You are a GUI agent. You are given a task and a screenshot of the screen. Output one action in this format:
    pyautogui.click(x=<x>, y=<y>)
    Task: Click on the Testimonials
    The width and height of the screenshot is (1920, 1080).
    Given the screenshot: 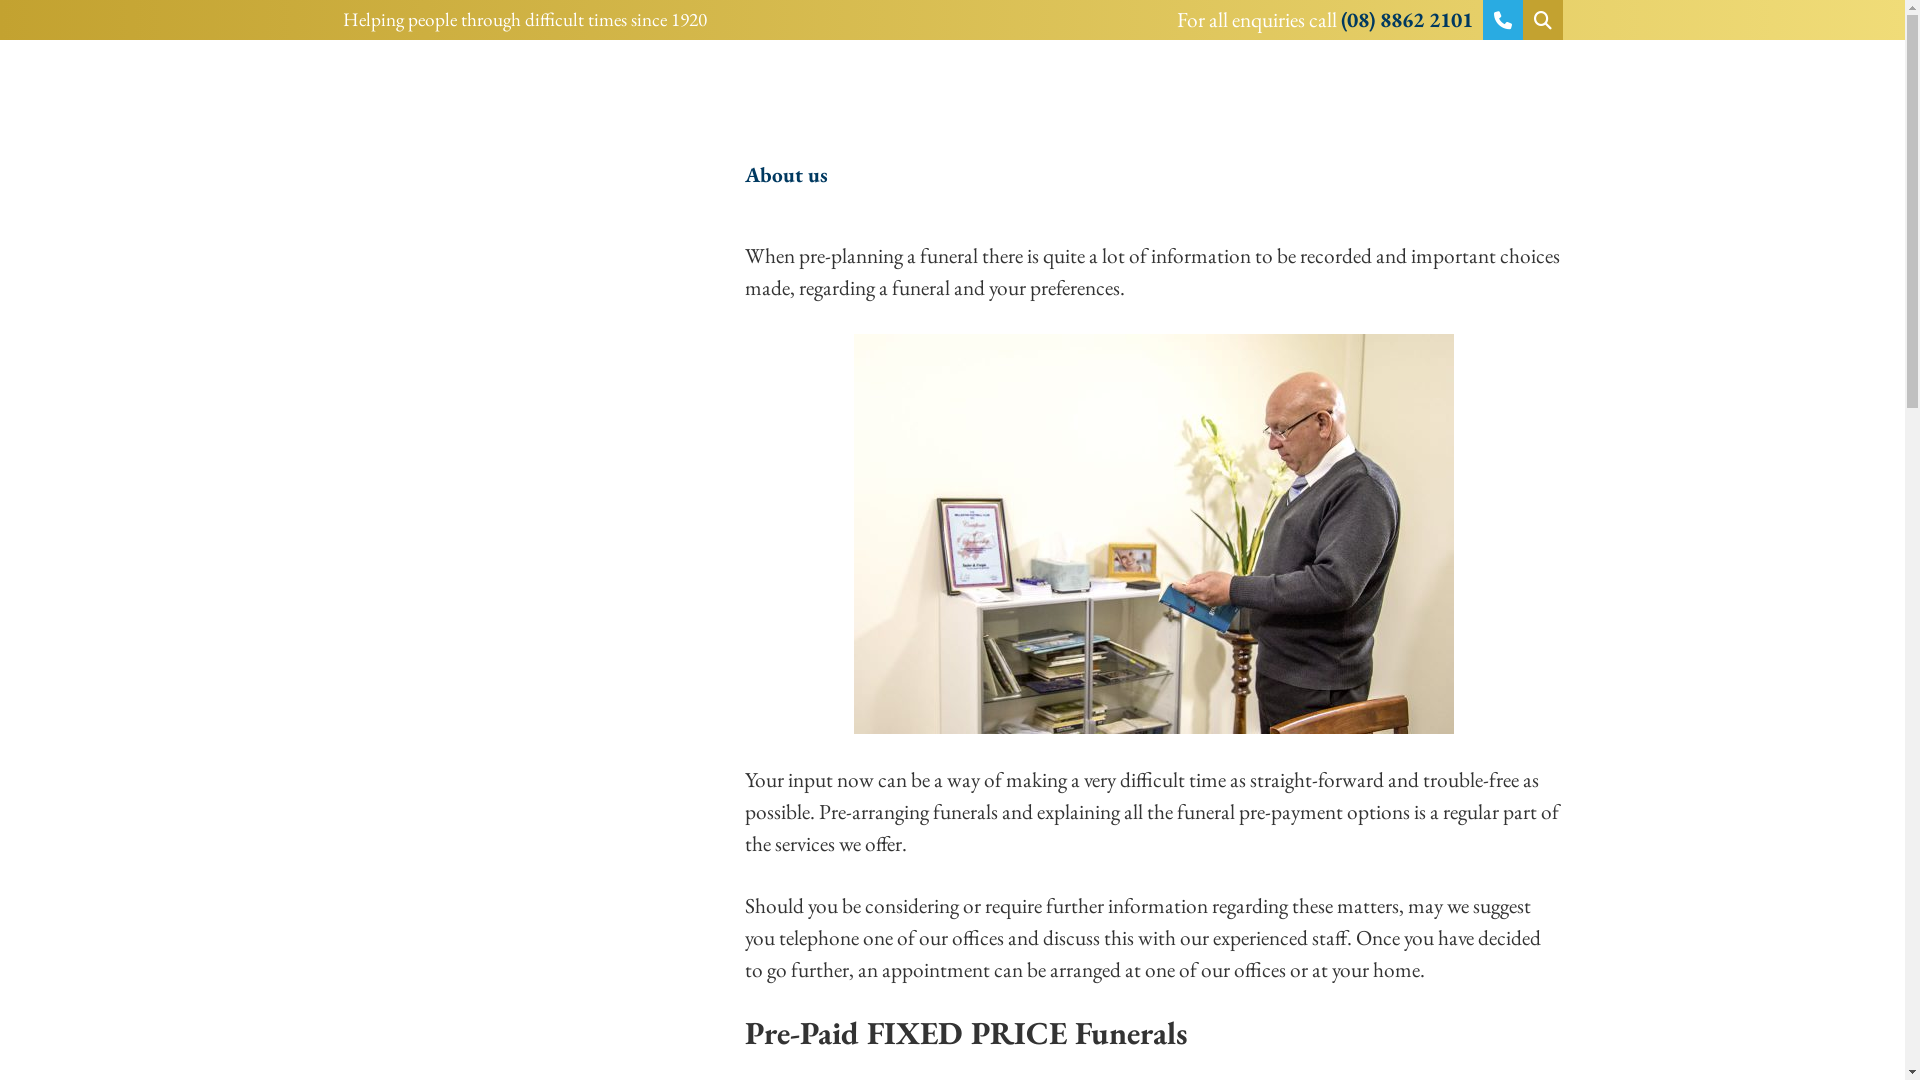 What is the action you would take?
    pyautogui.click(x=1410, y=226)
    